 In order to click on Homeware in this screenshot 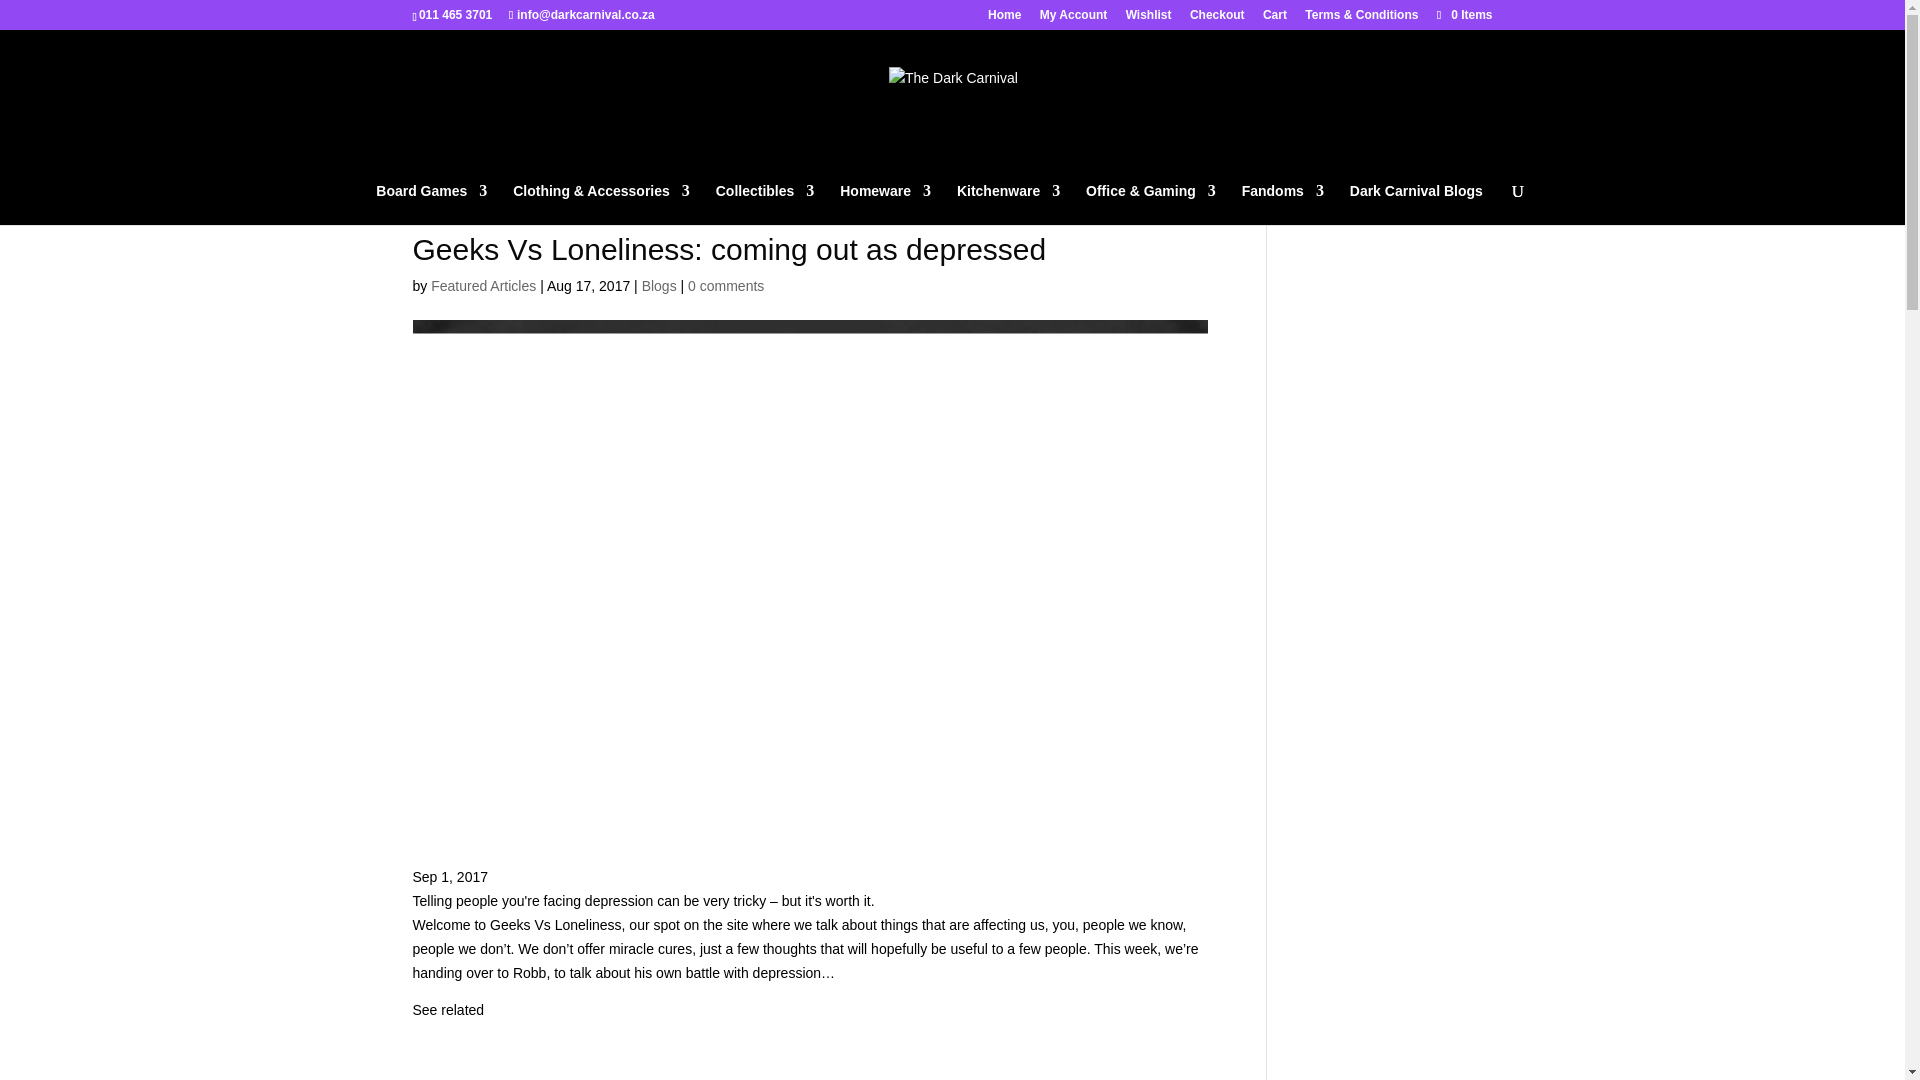, I will do `click(886, 204)`.